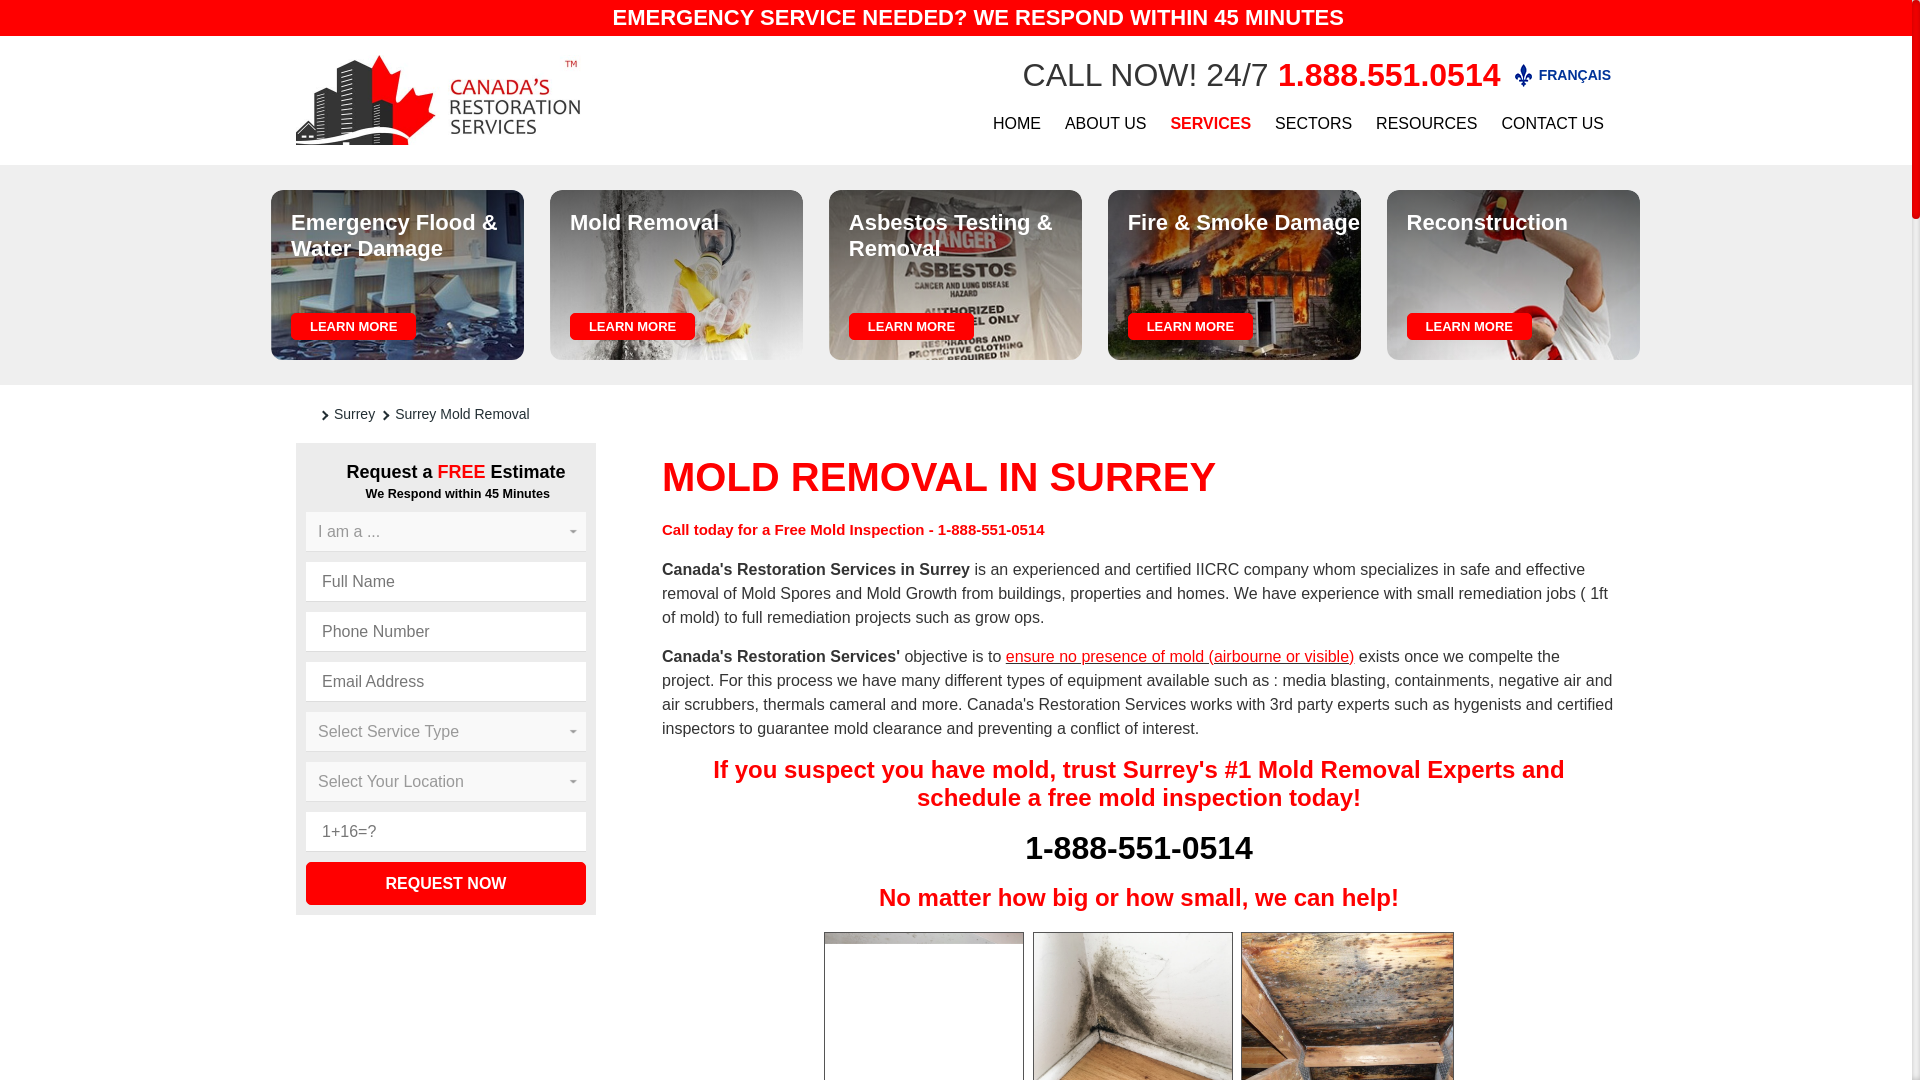 The image size is (1920, 1080). I want to click on ABOUT US, so click(1106, 123).